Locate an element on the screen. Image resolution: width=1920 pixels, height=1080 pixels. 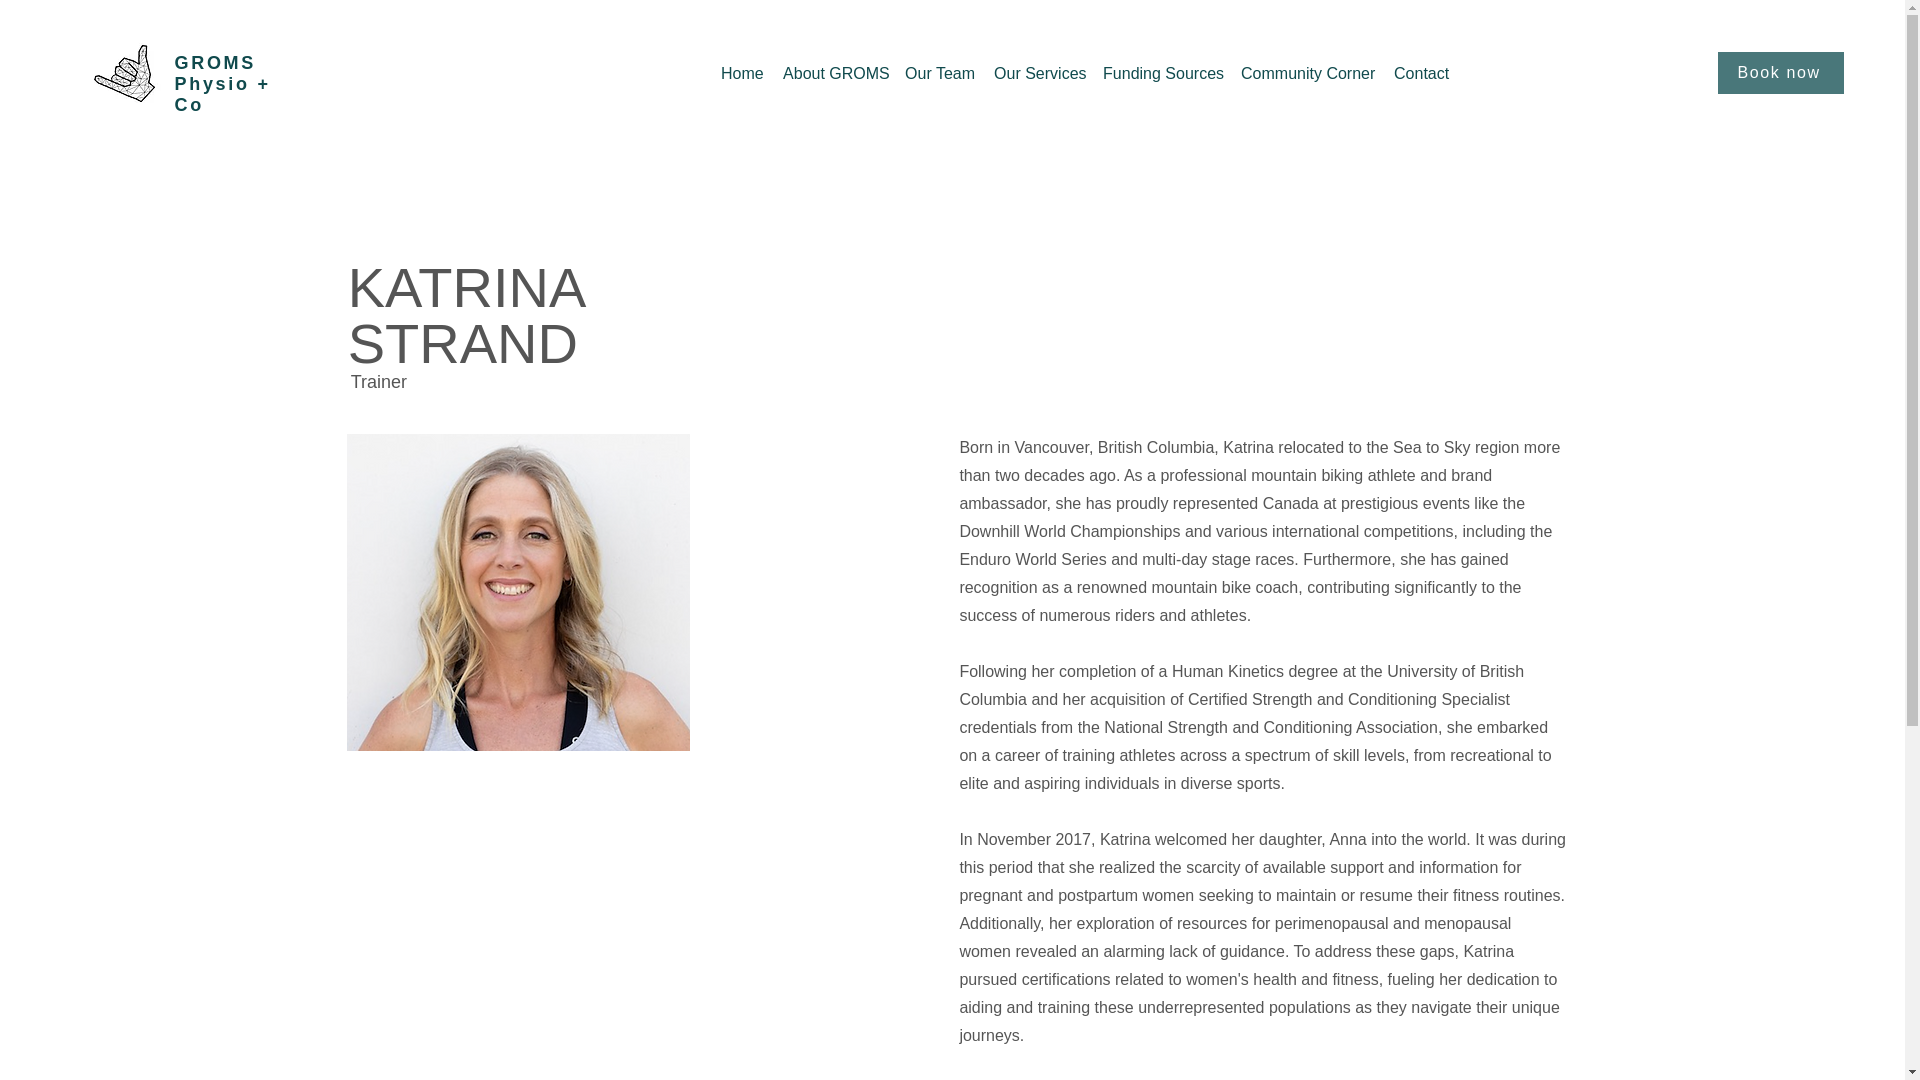
Contact is located at coordinates (1422, 74).